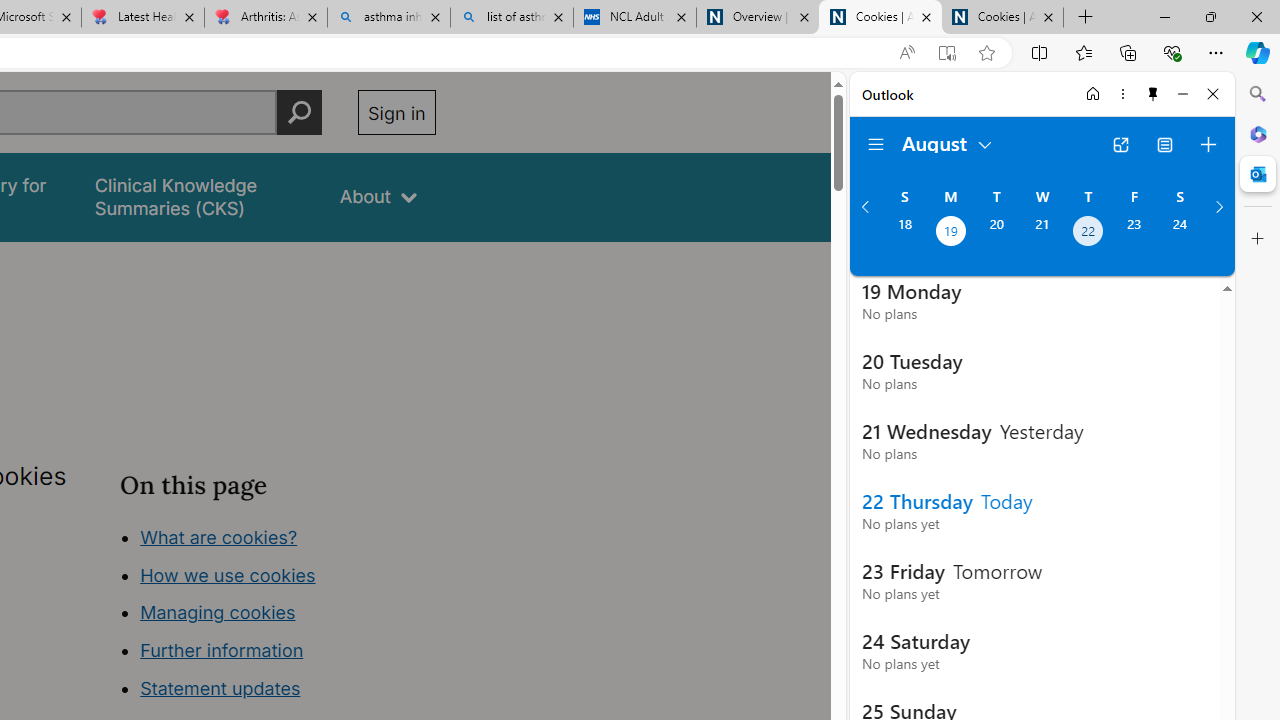  I want to click on asthma inhaler - Search, so click(388, 18).